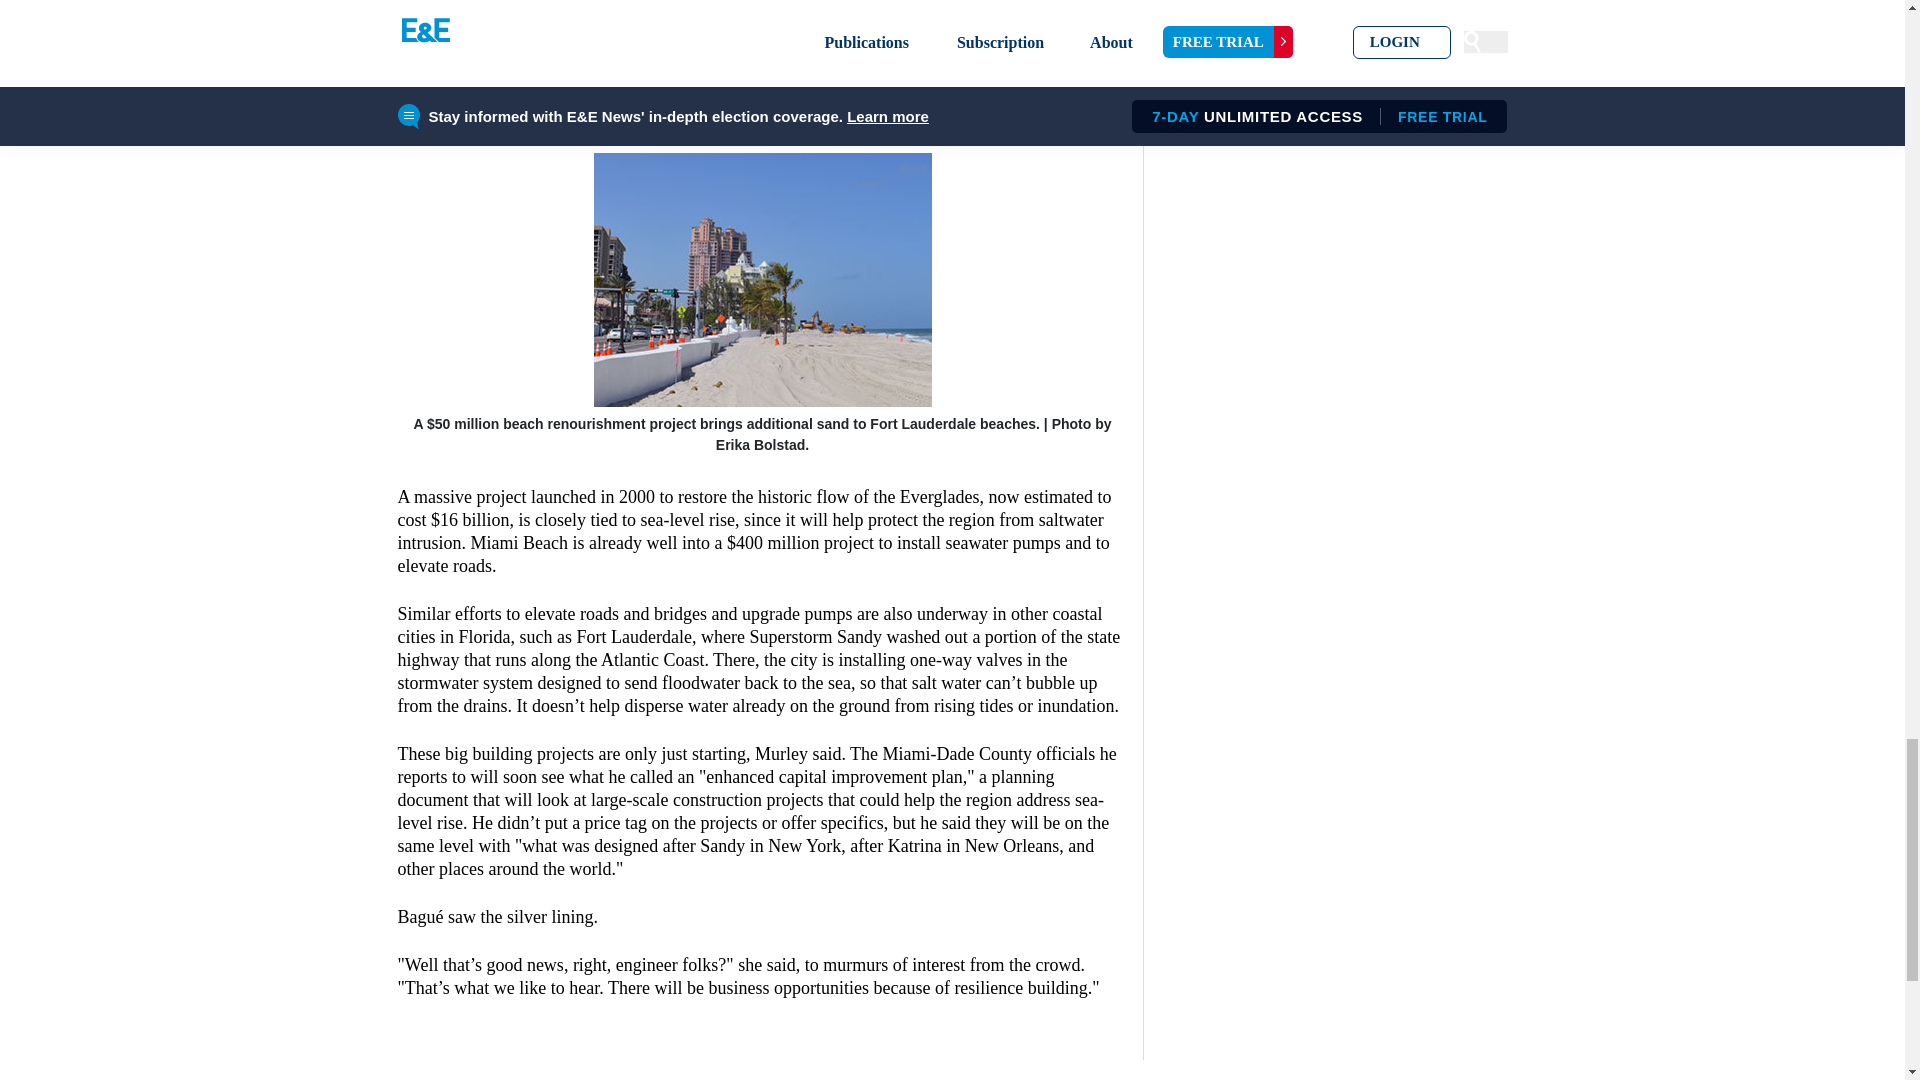  What do you see at coordinates (1174, 1070) in the screenshot?
I see `The leader in energy and environment news.` at bounding box center [1174, 1070].